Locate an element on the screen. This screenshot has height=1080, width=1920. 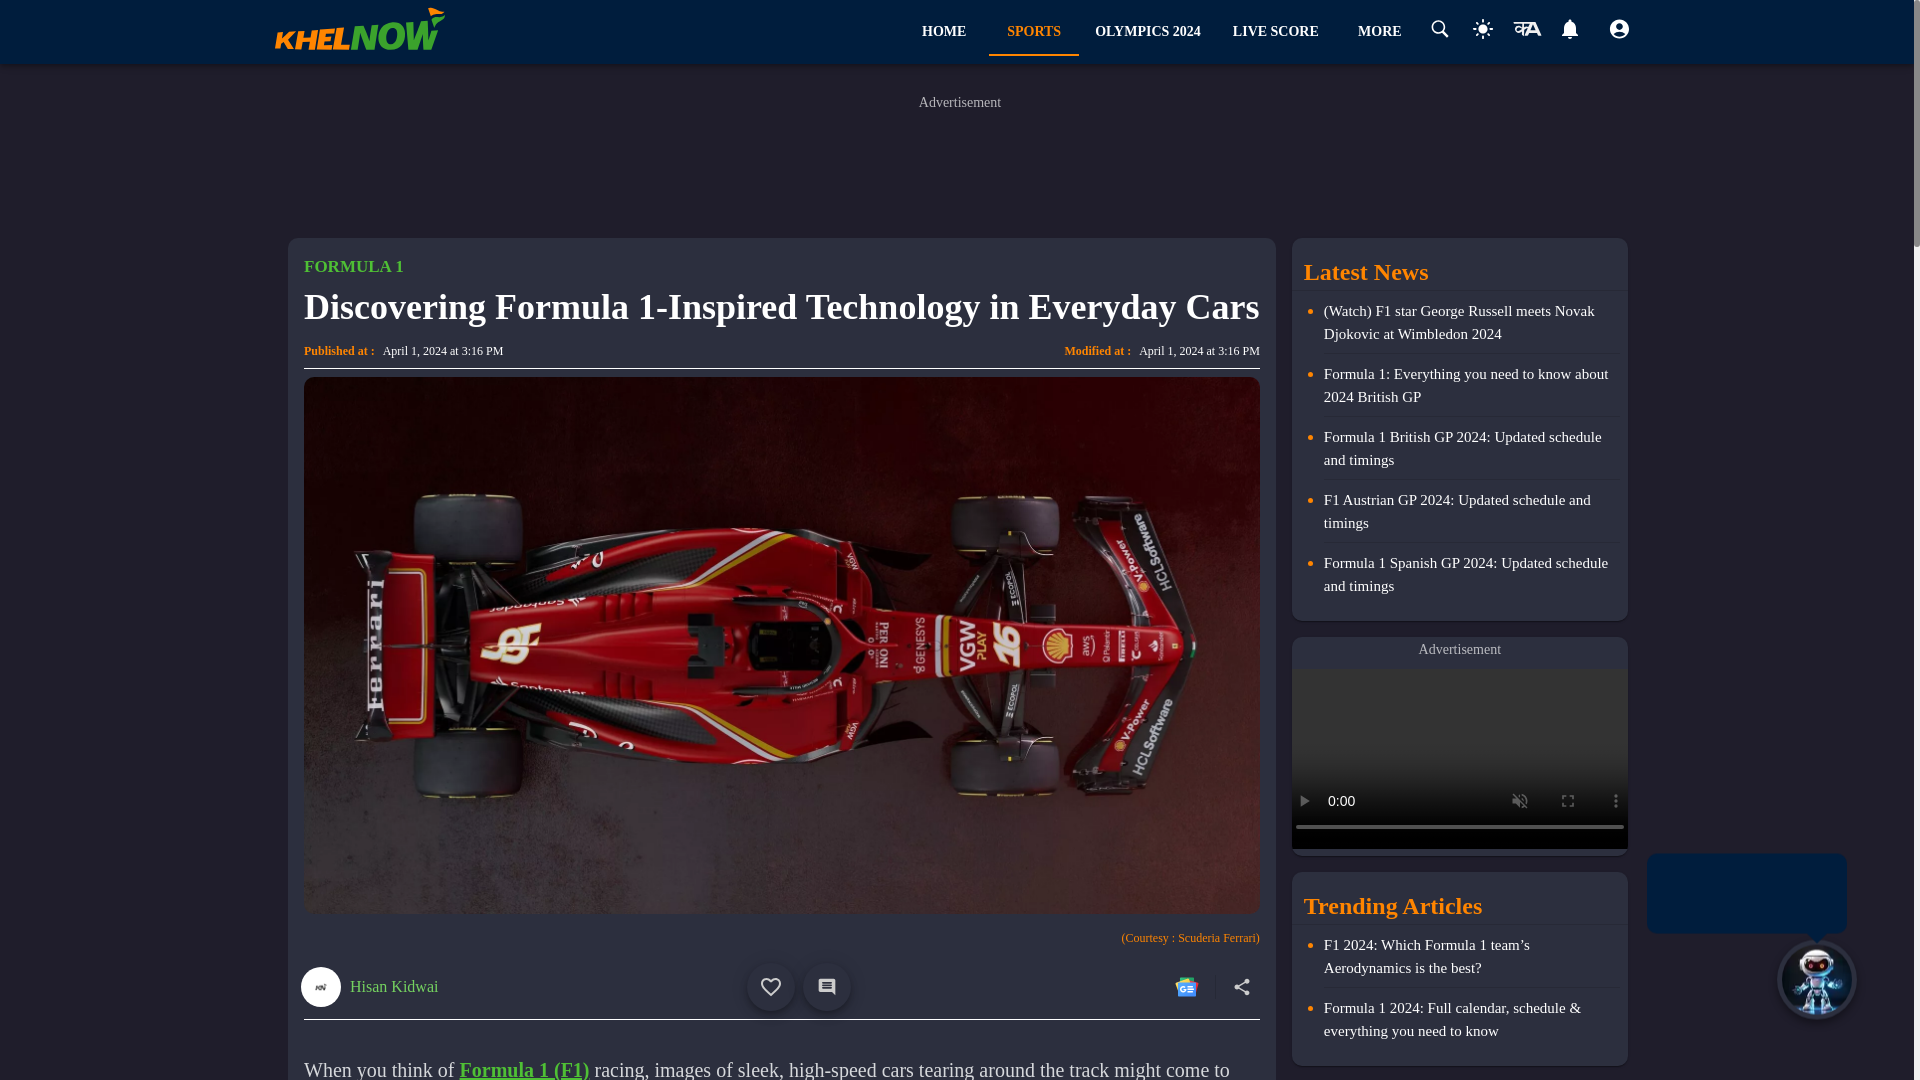
OLYMPICS 2024 is located at coordinates (1161, 32).